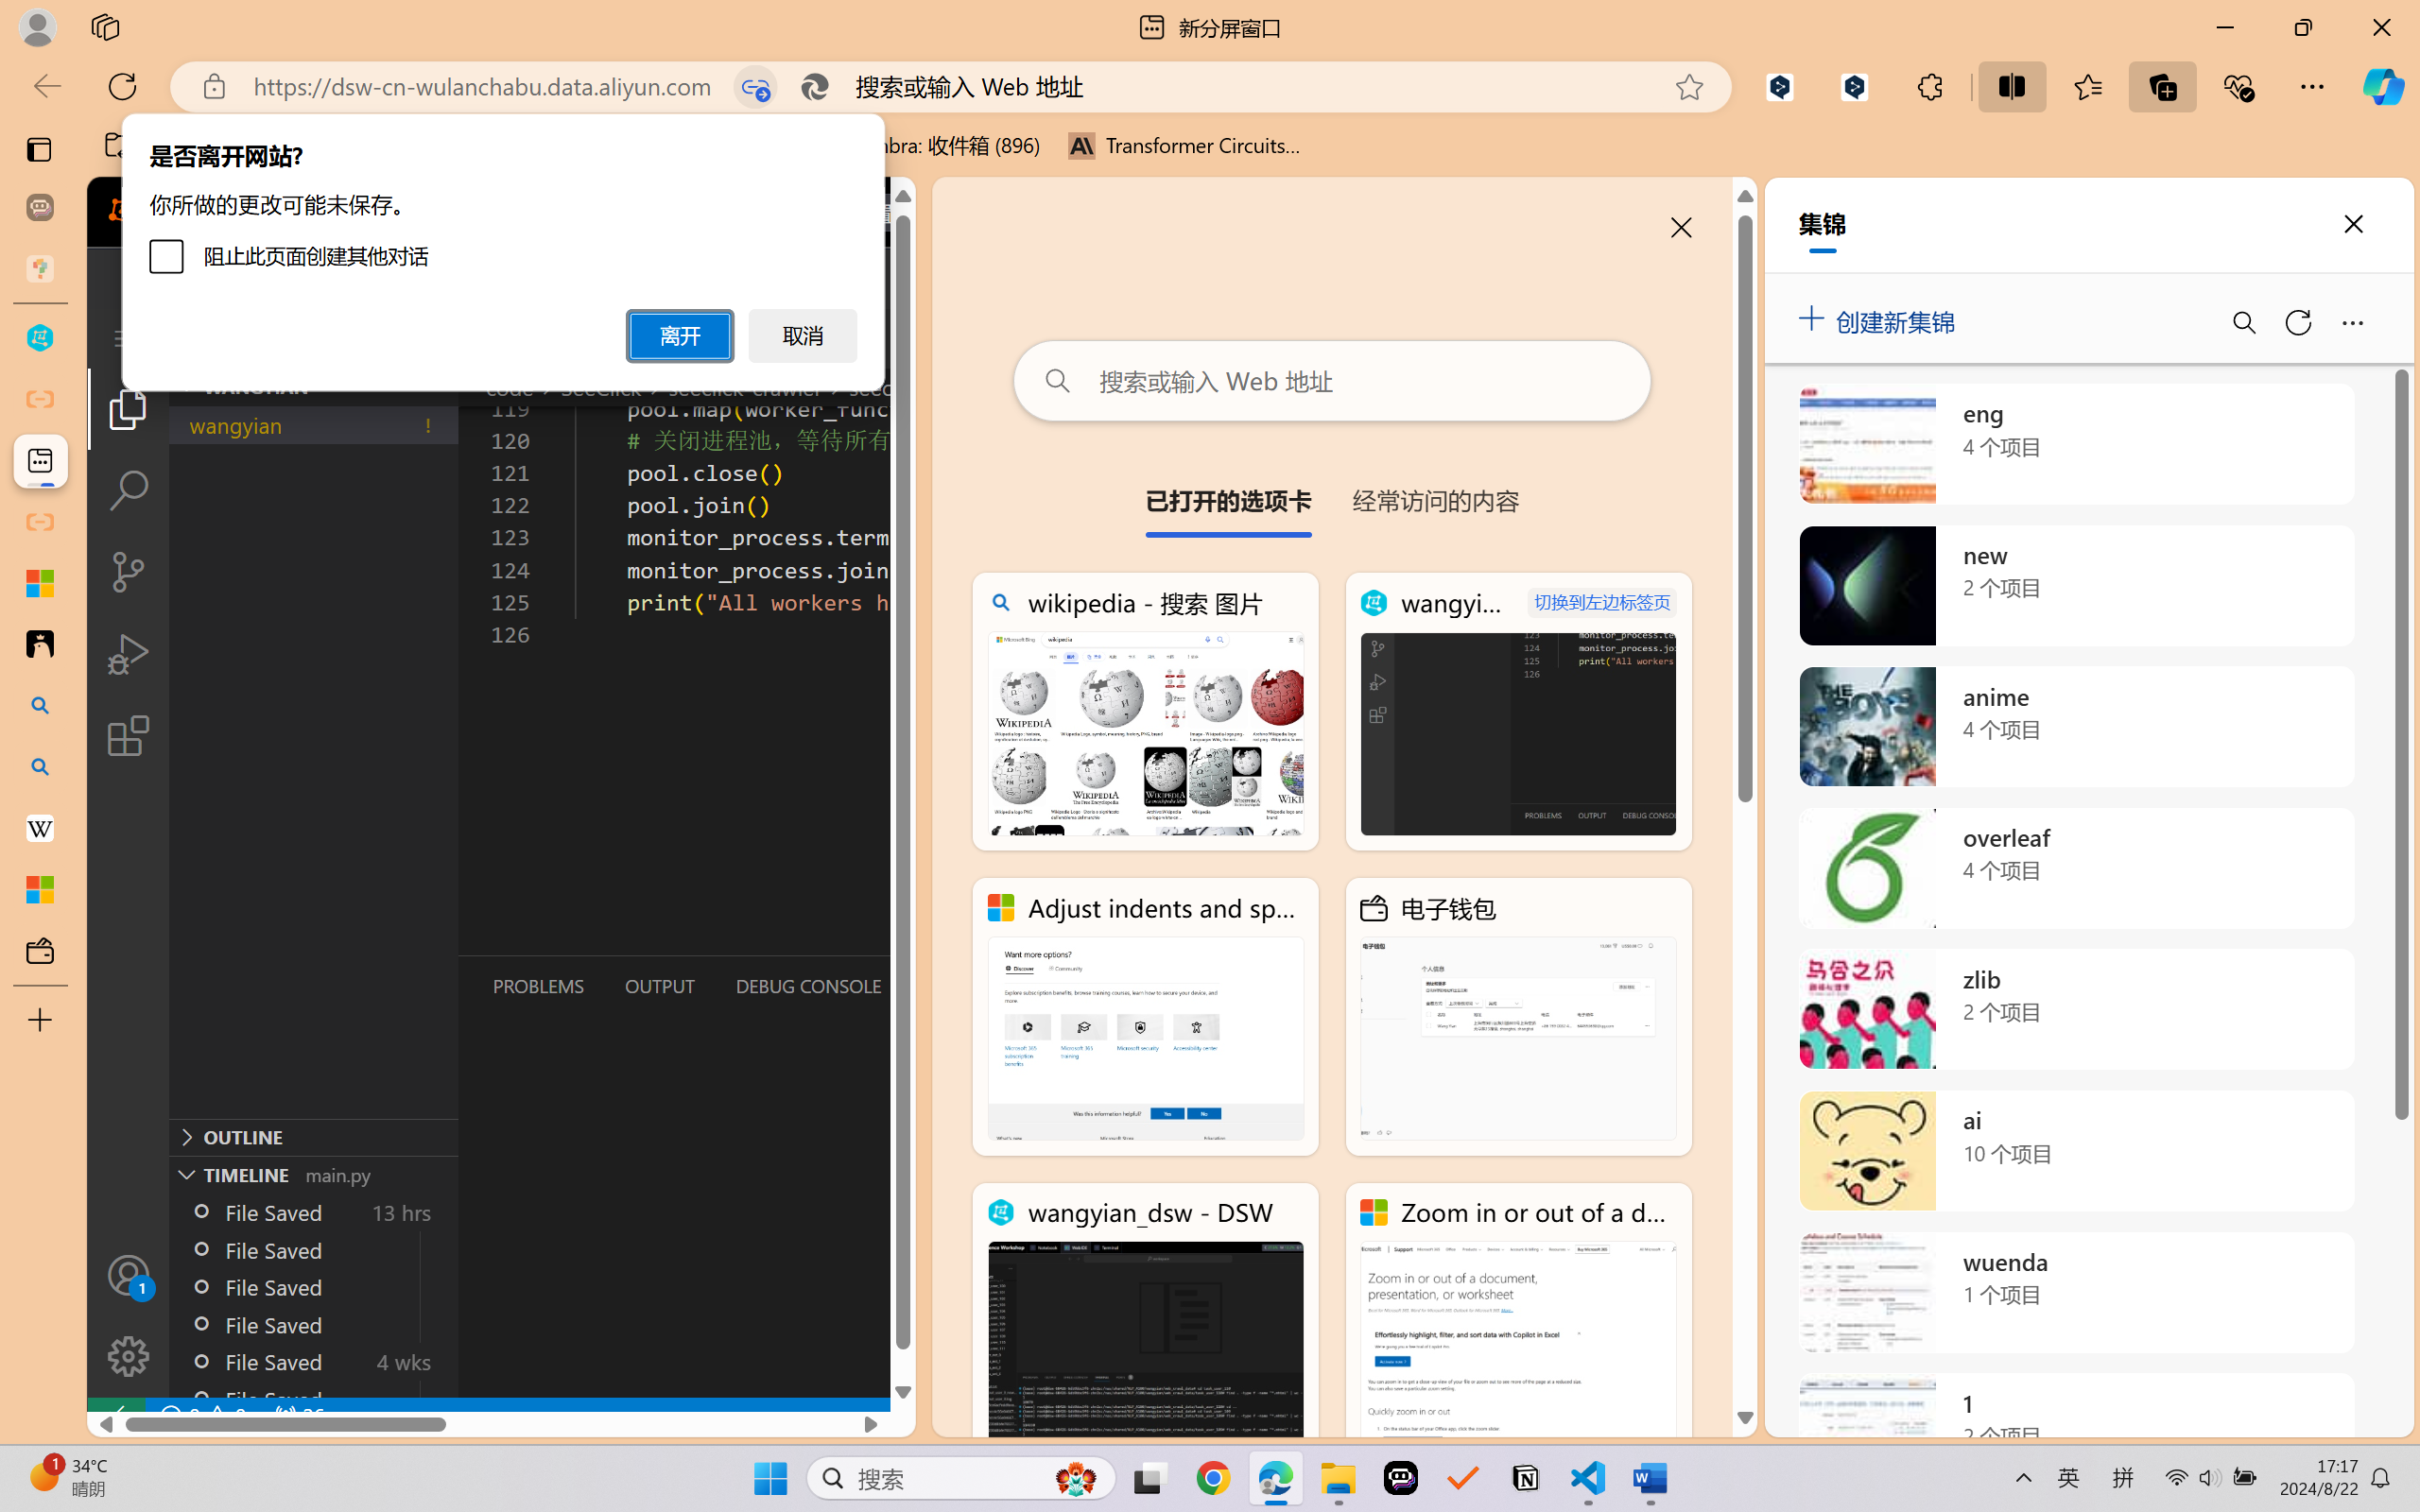 The height and width of the screenshot is (1512, 2420). Describe the element at coordinates (313, 1174) in the screenshot. I see `Timeline Section` at that location.